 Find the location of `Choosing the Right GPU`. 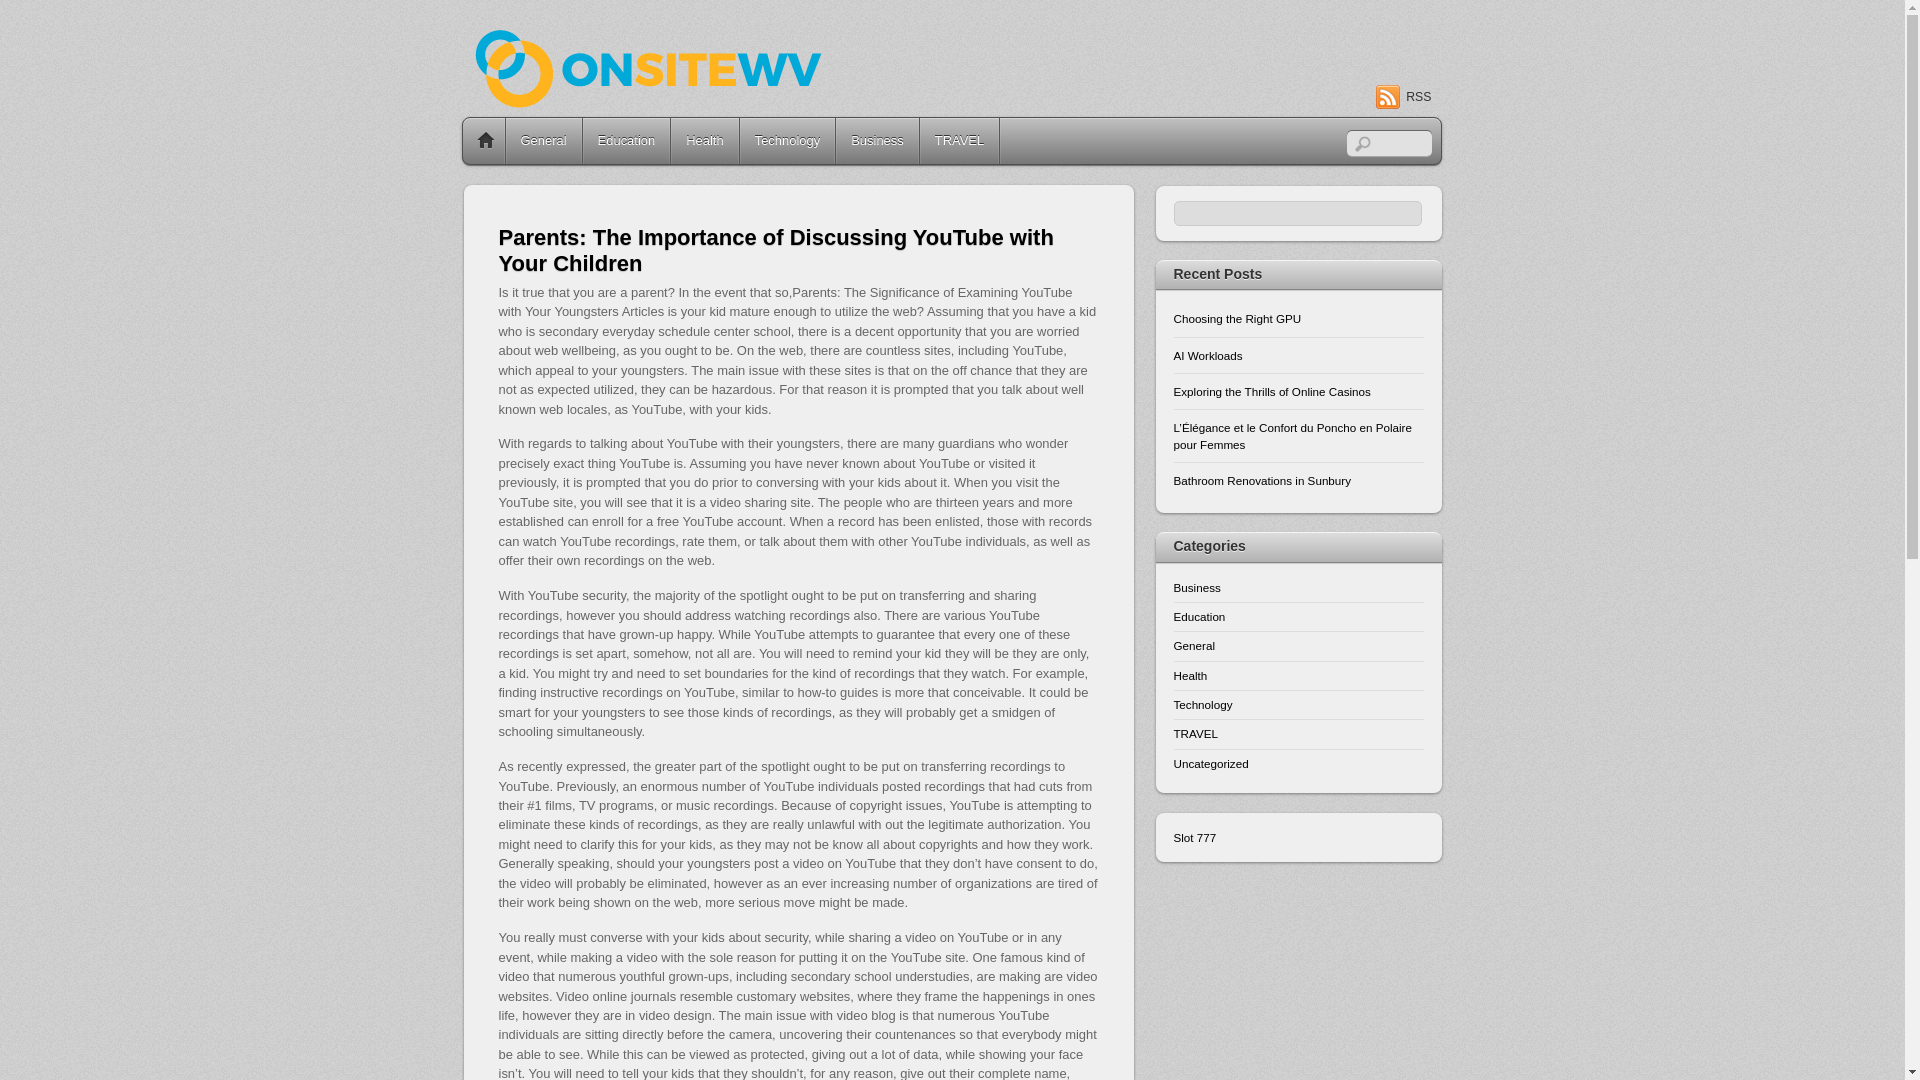

Choosing the Right GPU is located at coordinates (1298, 319).